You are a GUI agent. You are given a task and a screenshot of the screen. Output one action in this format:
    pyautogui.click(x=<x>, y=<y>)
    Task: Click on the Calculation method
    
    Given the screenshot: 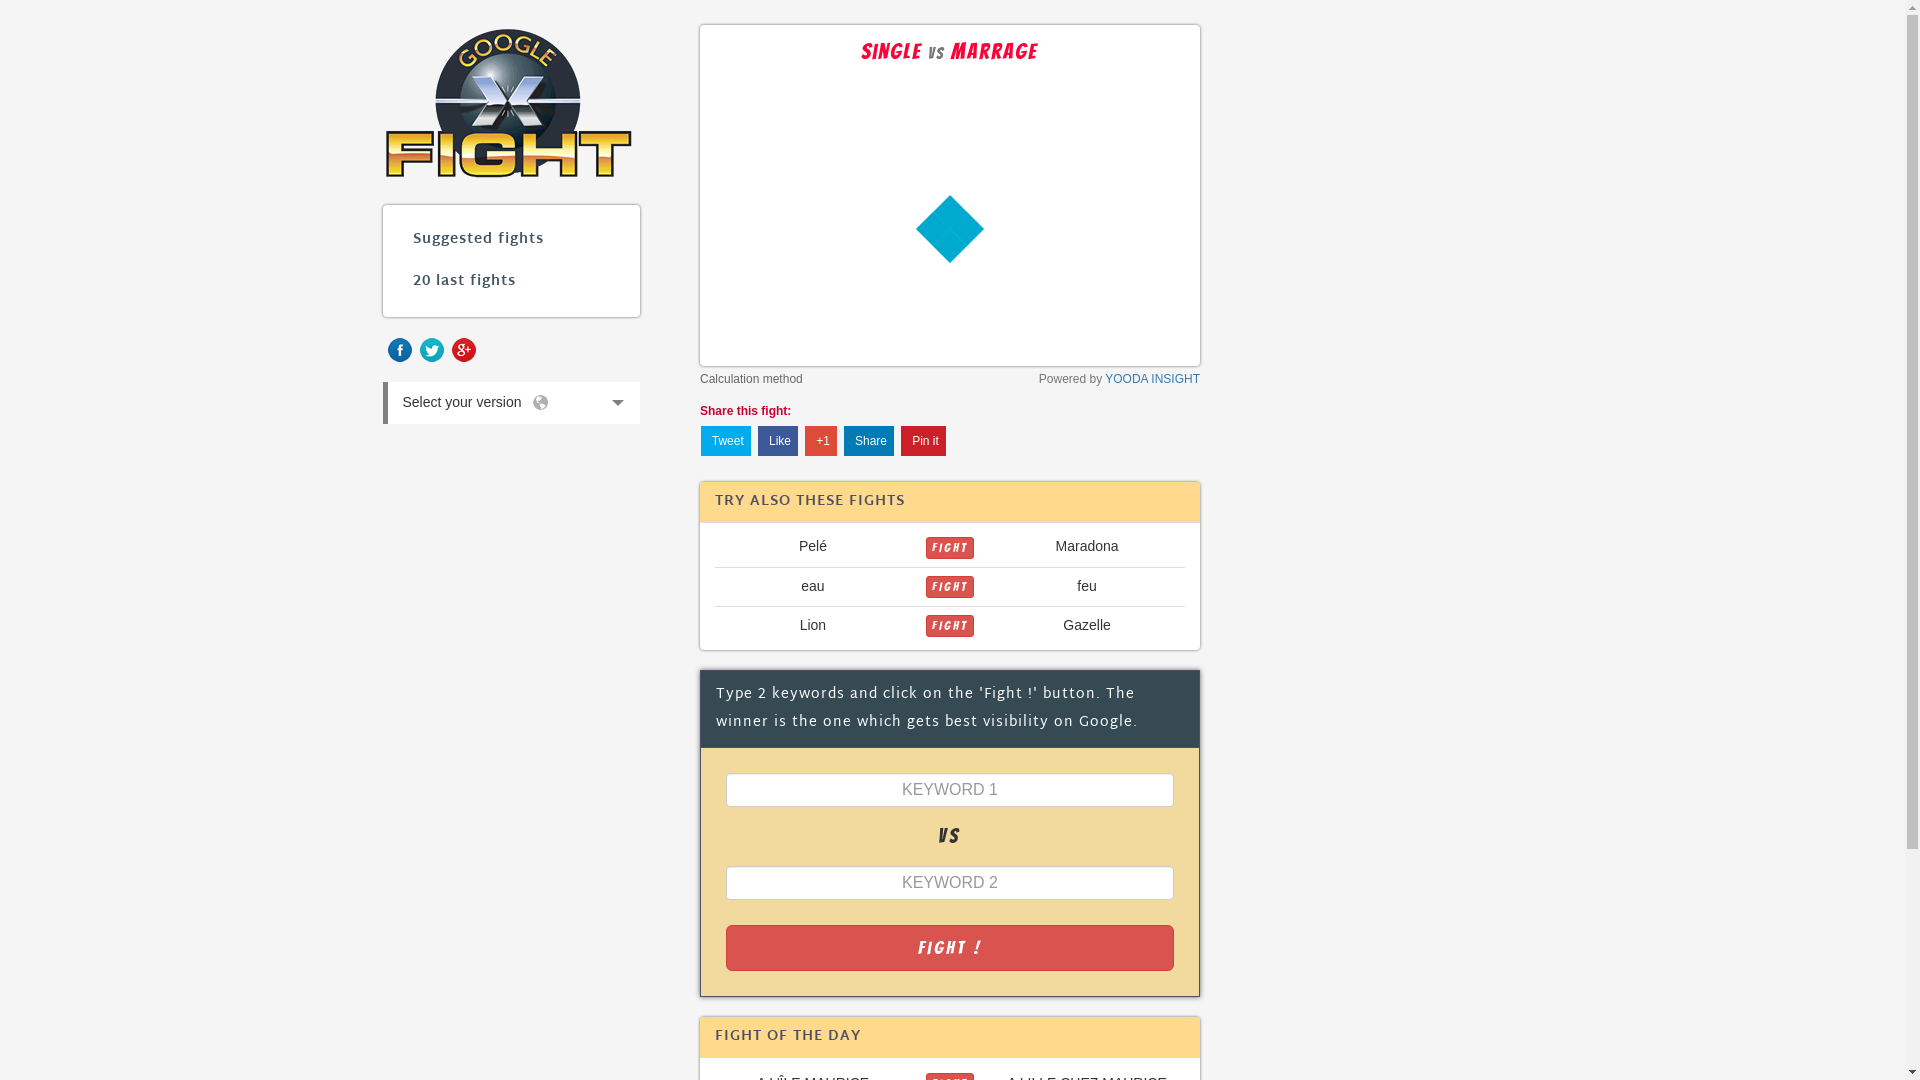 What is the action you would take?
    pyautogui.click(x=752, y=379)
    